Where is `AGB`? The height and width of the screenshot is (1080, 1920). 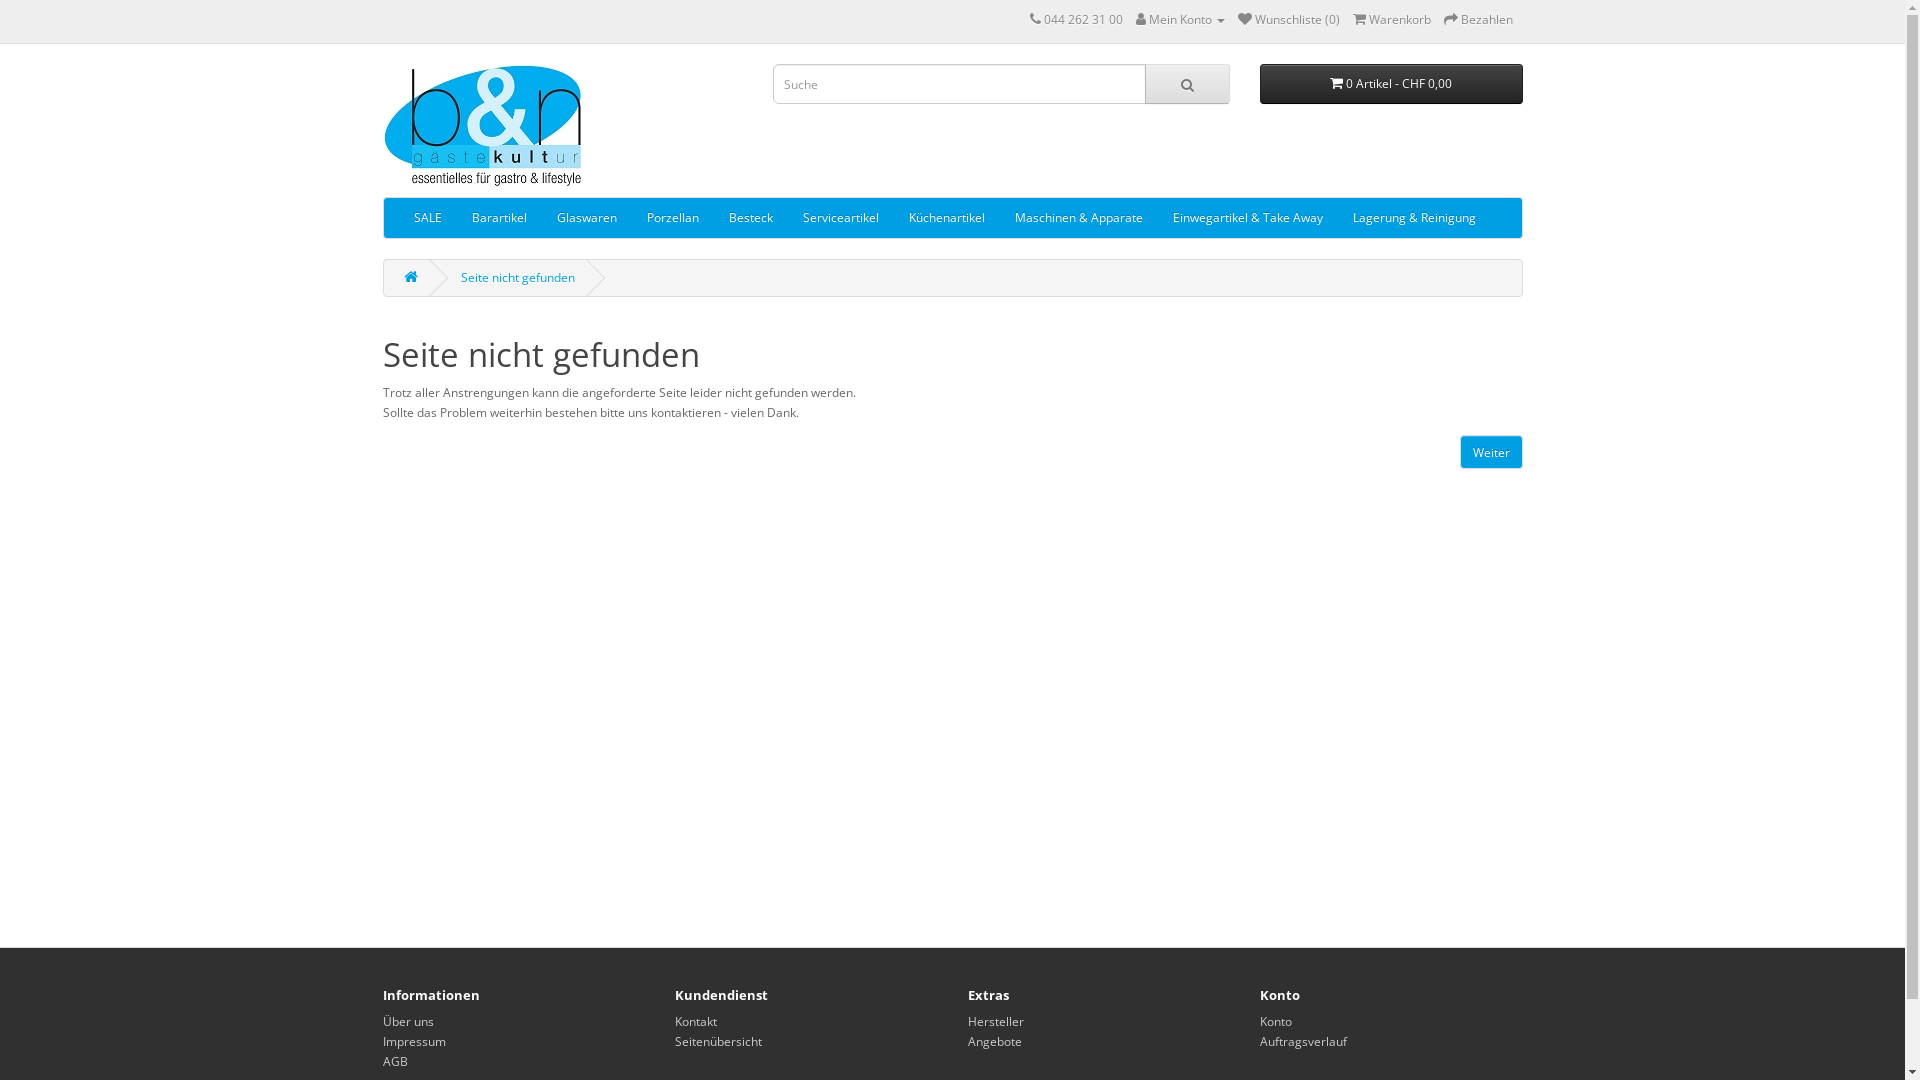 AGB is located at coordinates (394, 1062).